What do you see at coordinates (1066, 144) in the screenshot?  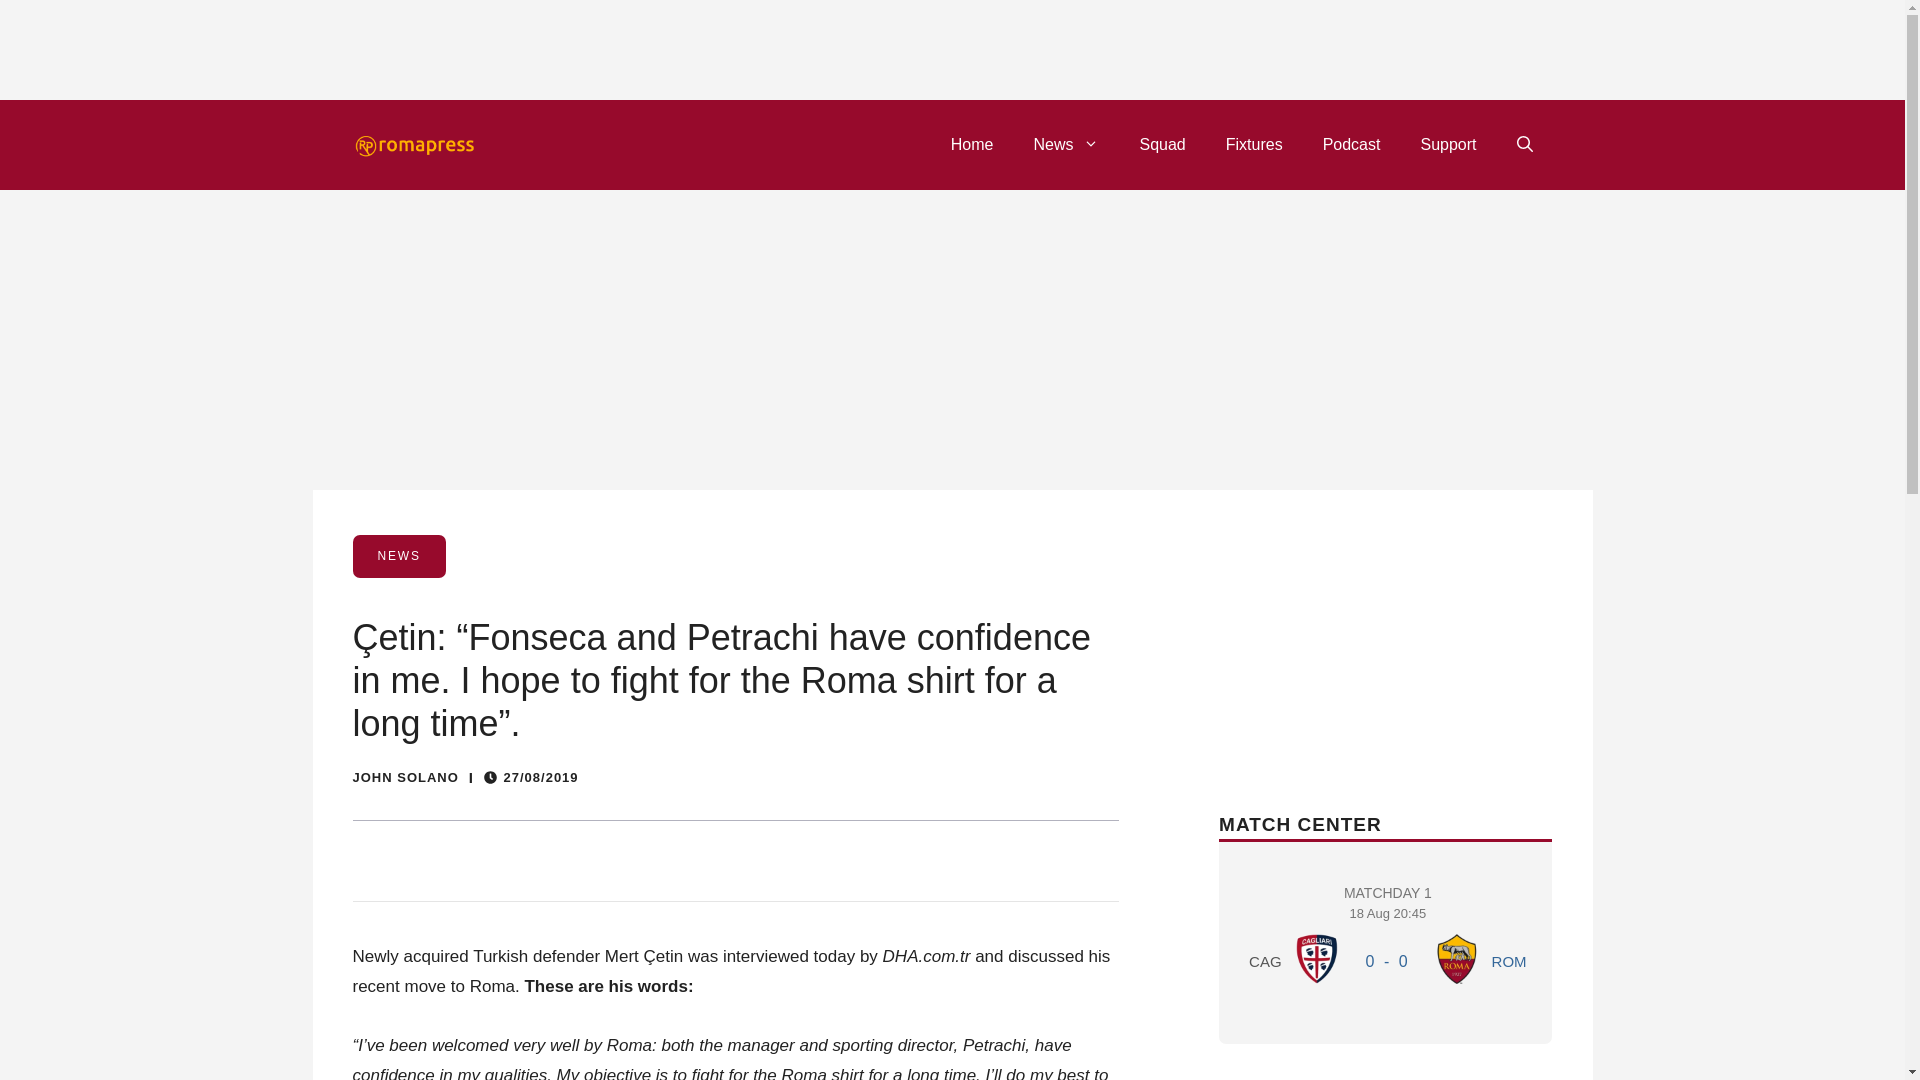 I see `Fixtures` at bounding box center [1066, 144].